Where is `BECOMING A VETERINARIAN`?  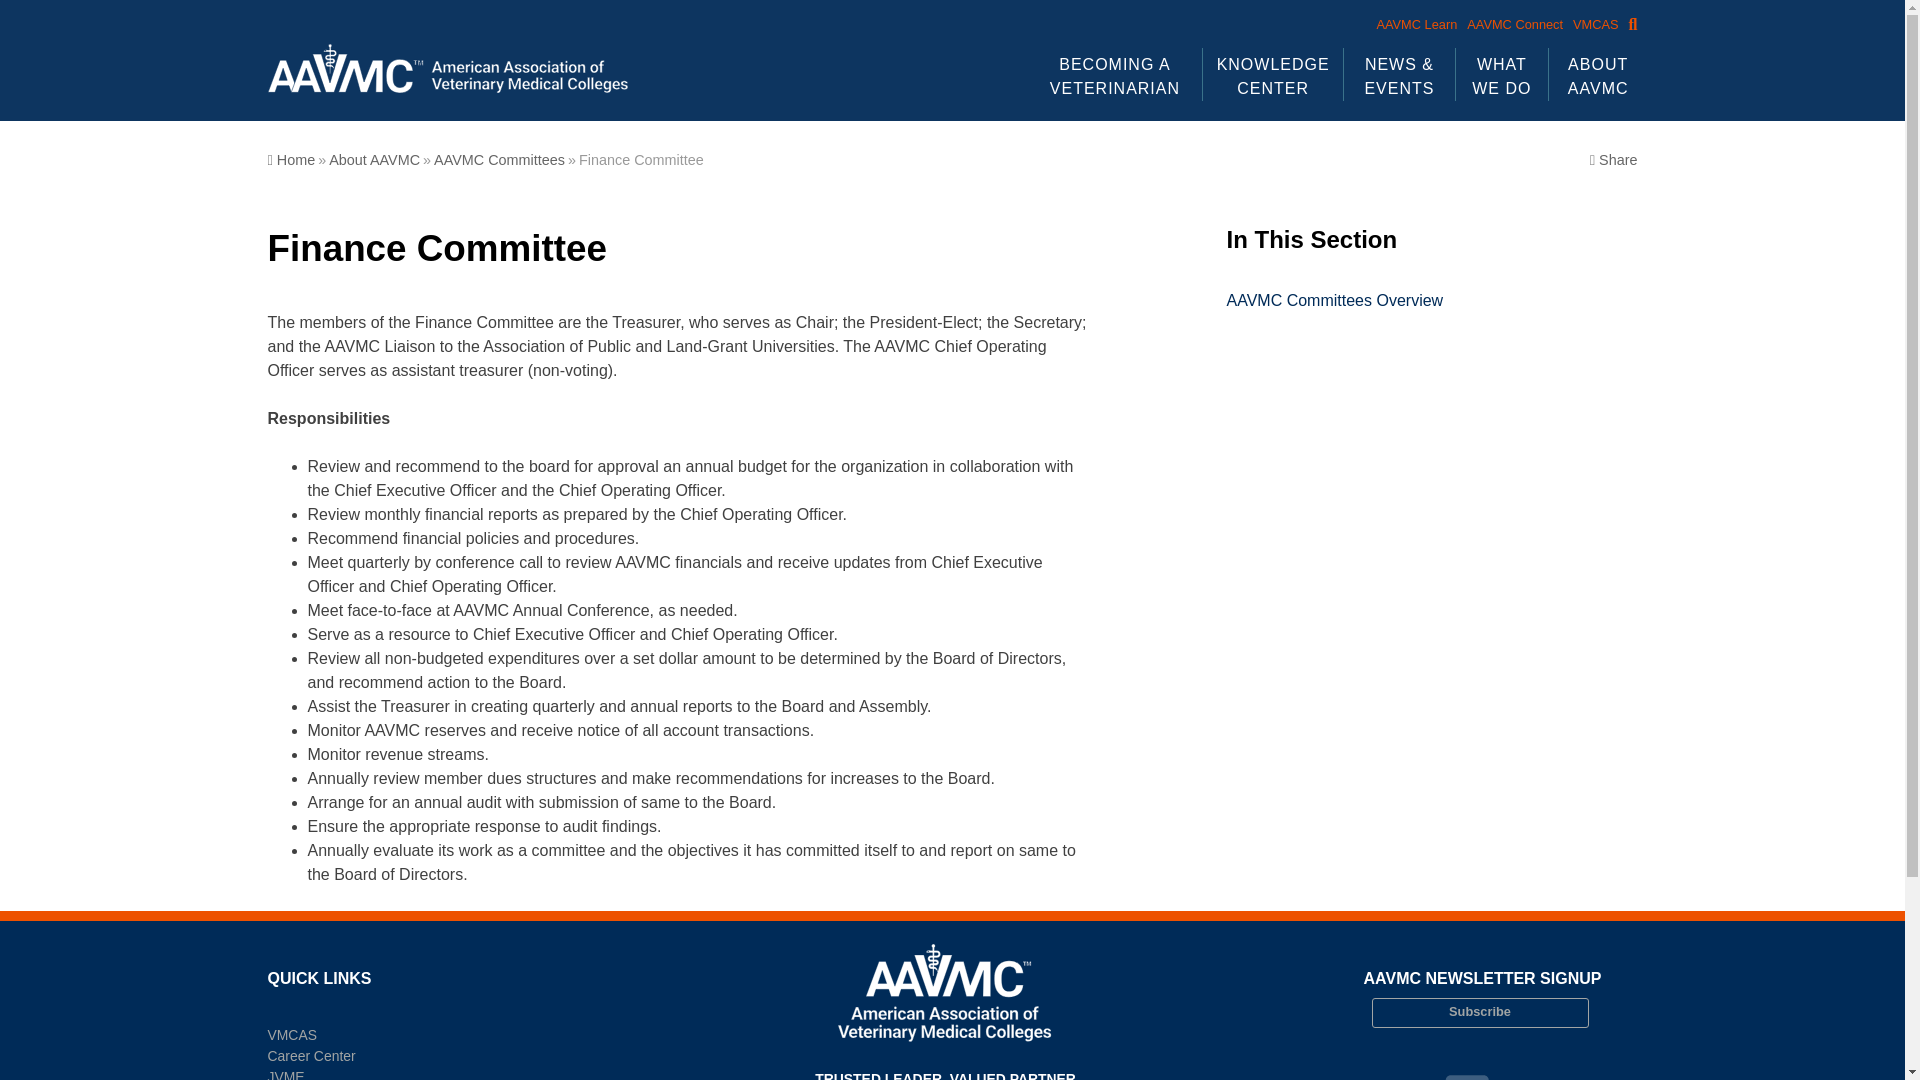 BECOMING A VETERINARIAN is located at coordinates (1115, 74).